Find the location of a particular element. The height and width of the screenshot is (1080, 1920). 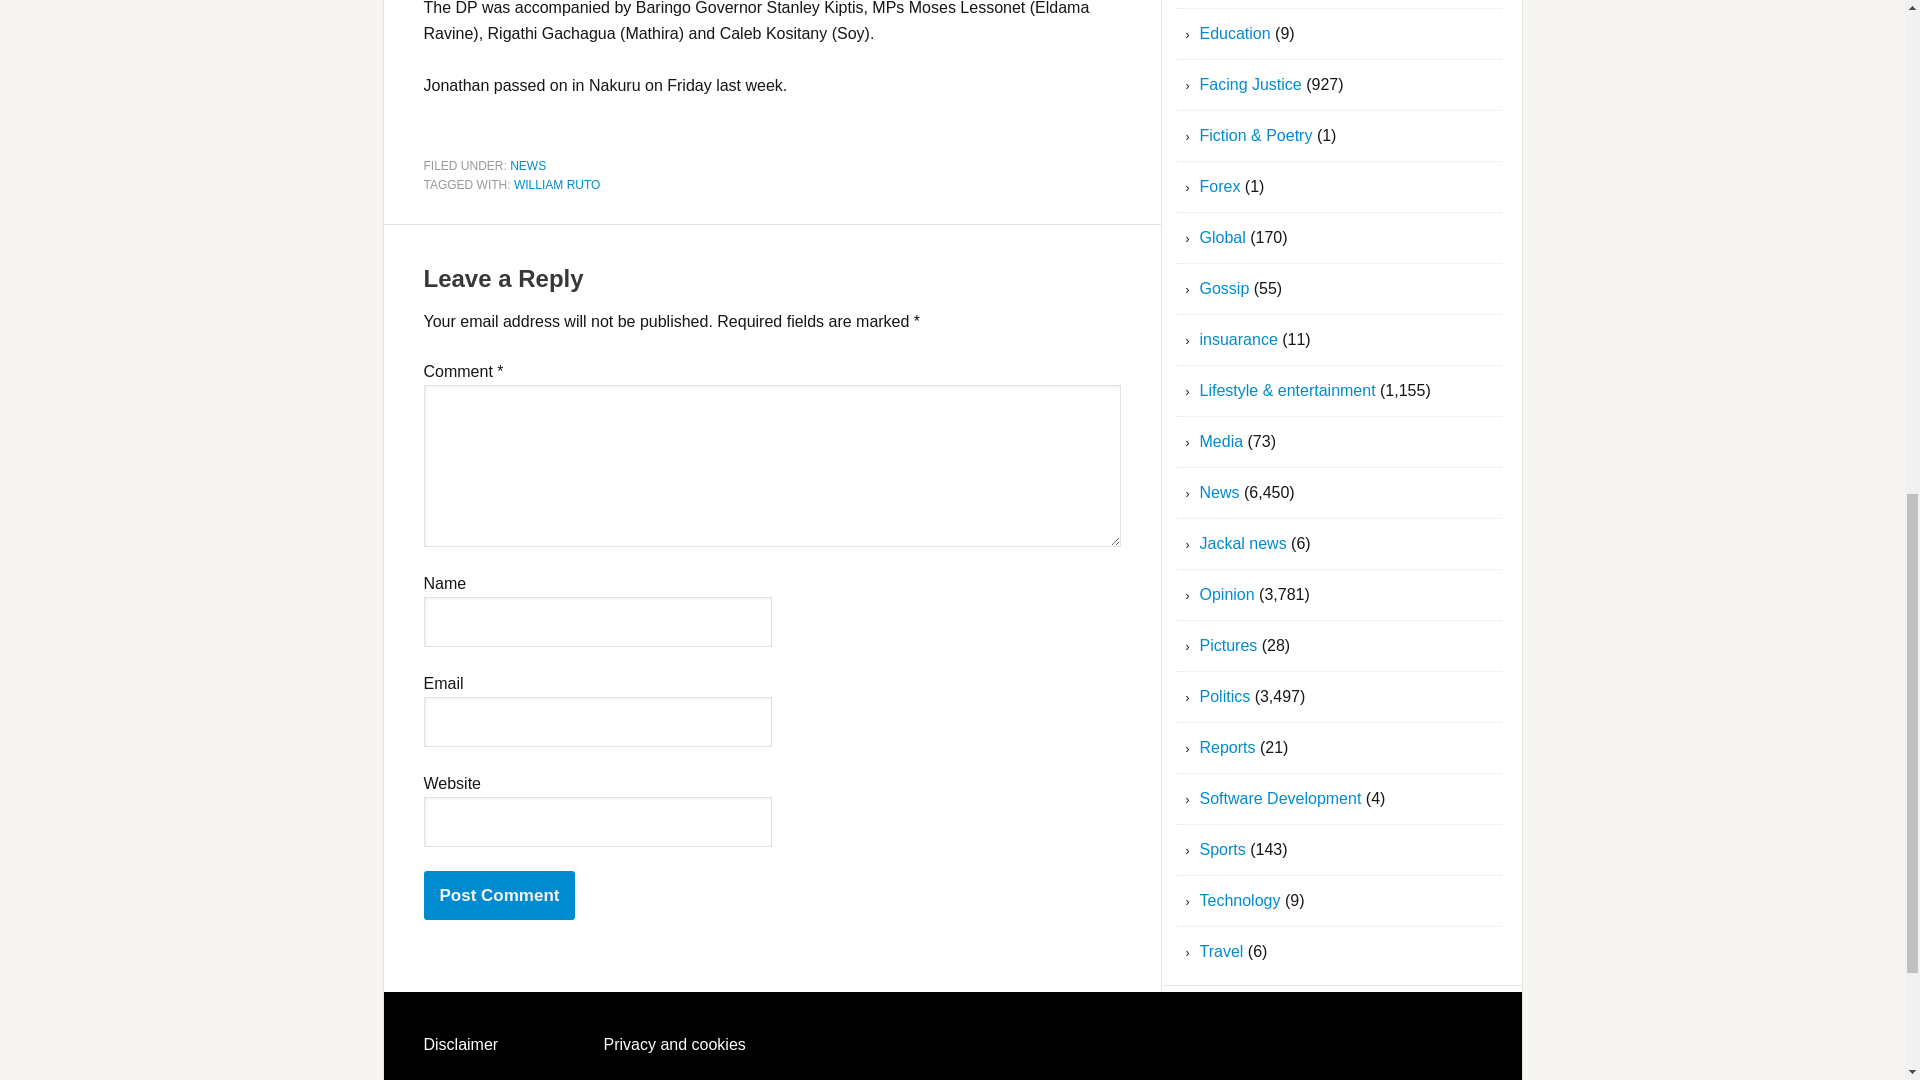

Pictures is located at coordinates (1228, 646).